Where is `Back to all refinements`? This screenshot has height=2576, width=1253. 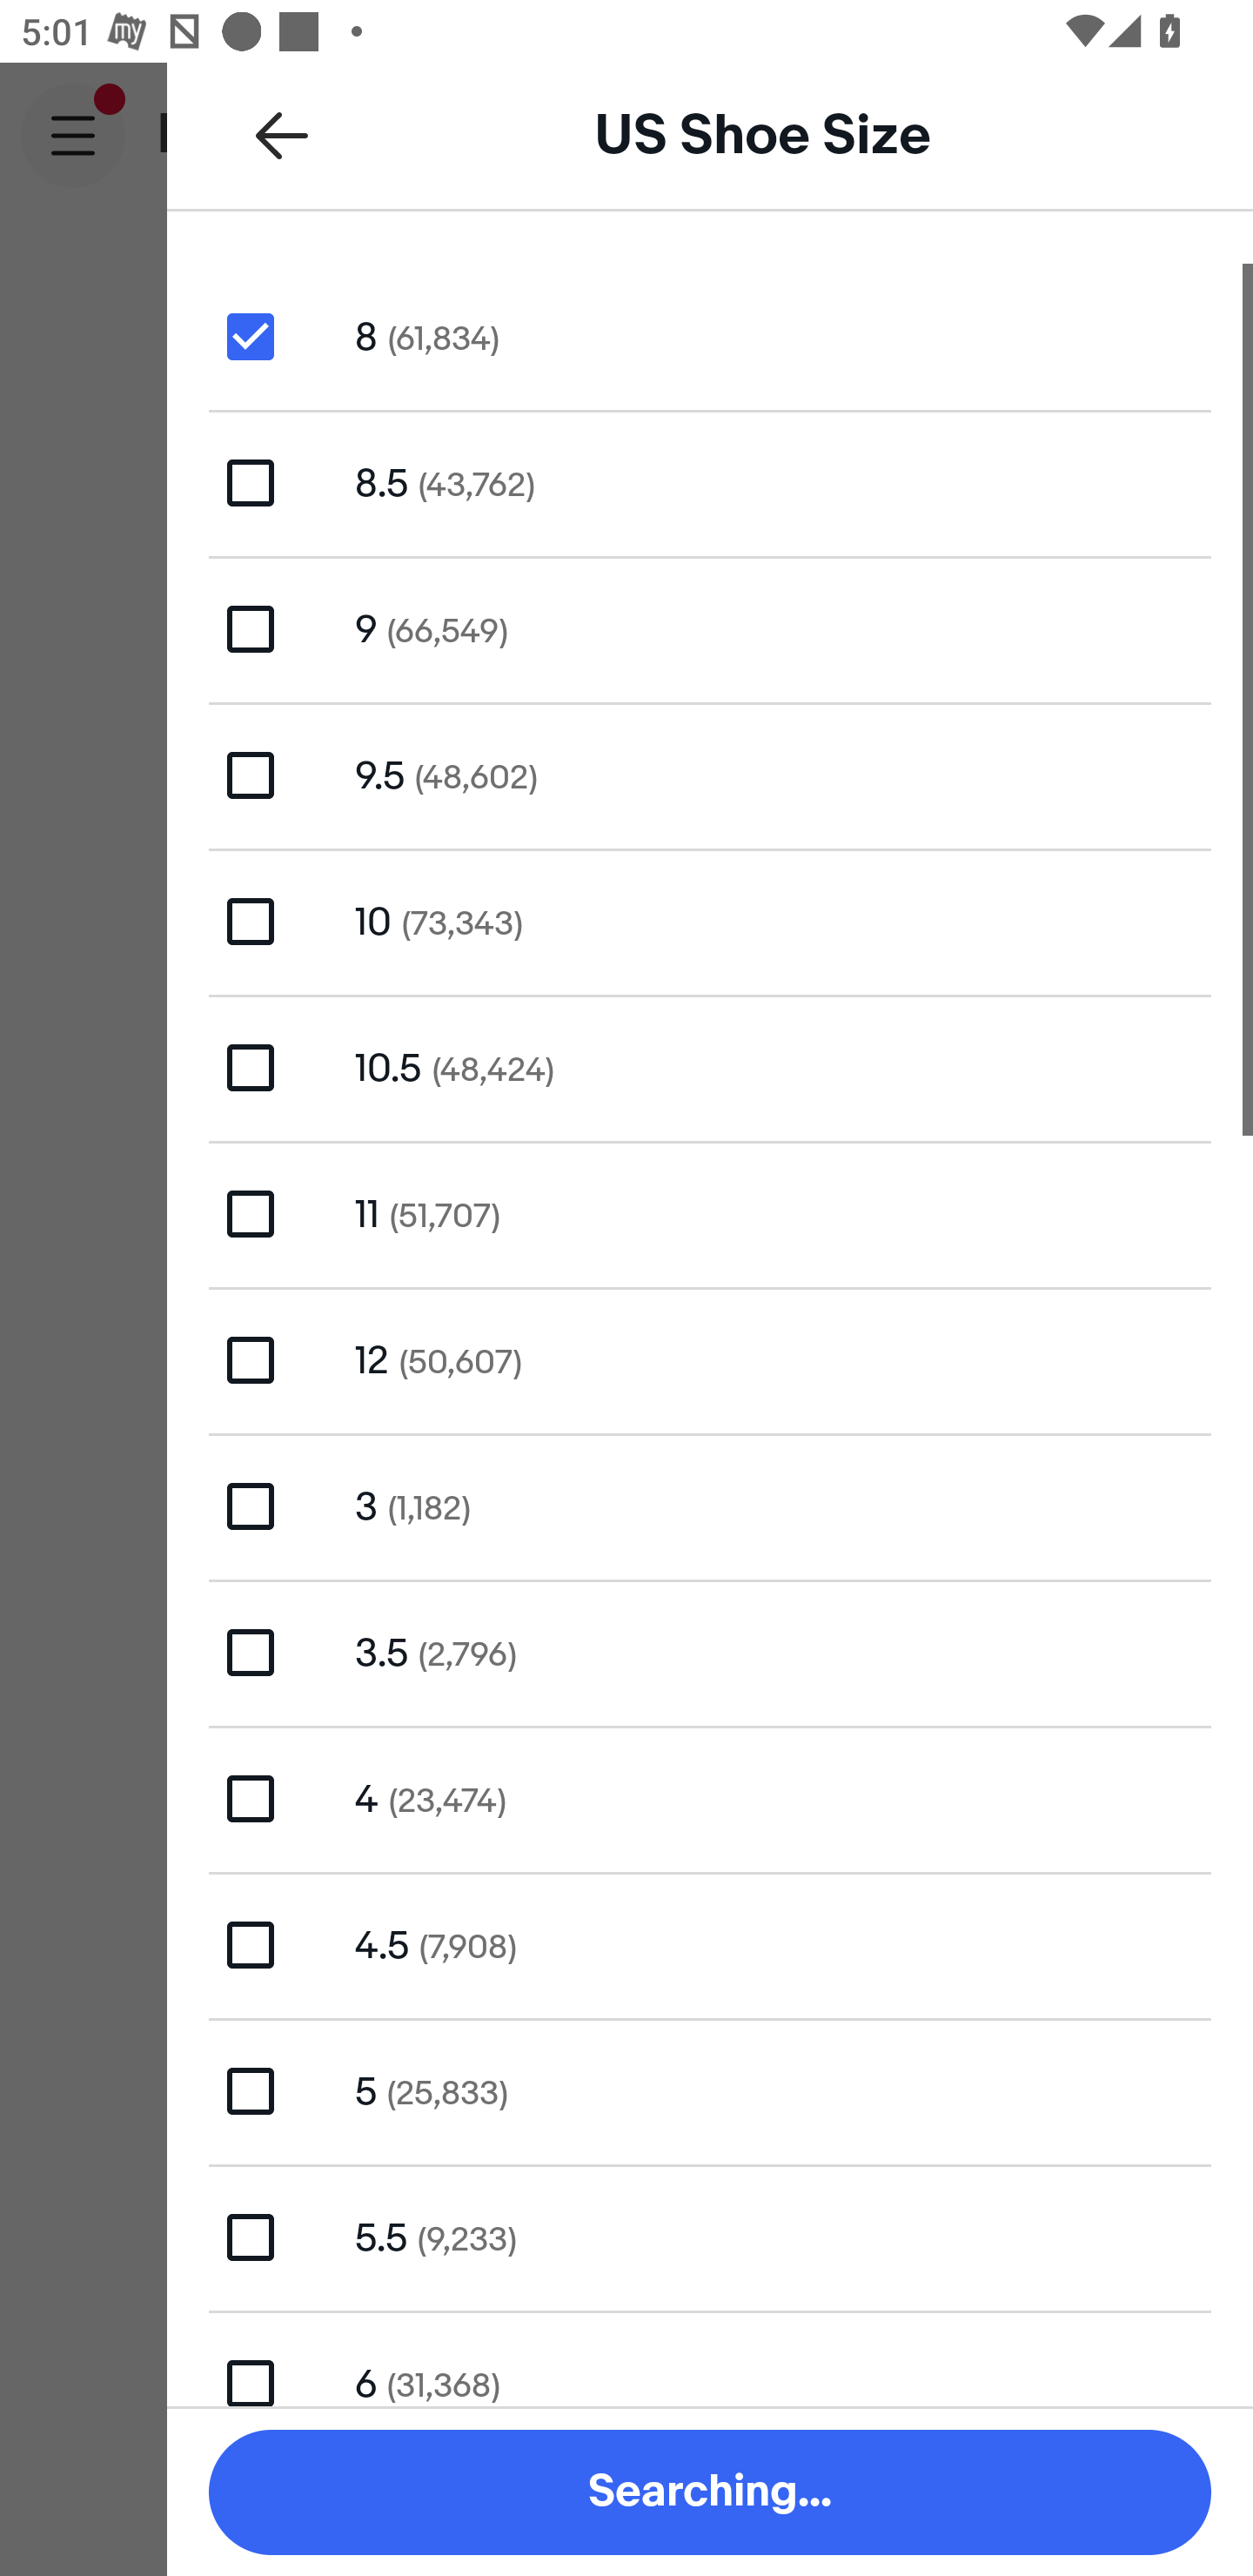 Back to all refinements is located at coordinates (282, 134).